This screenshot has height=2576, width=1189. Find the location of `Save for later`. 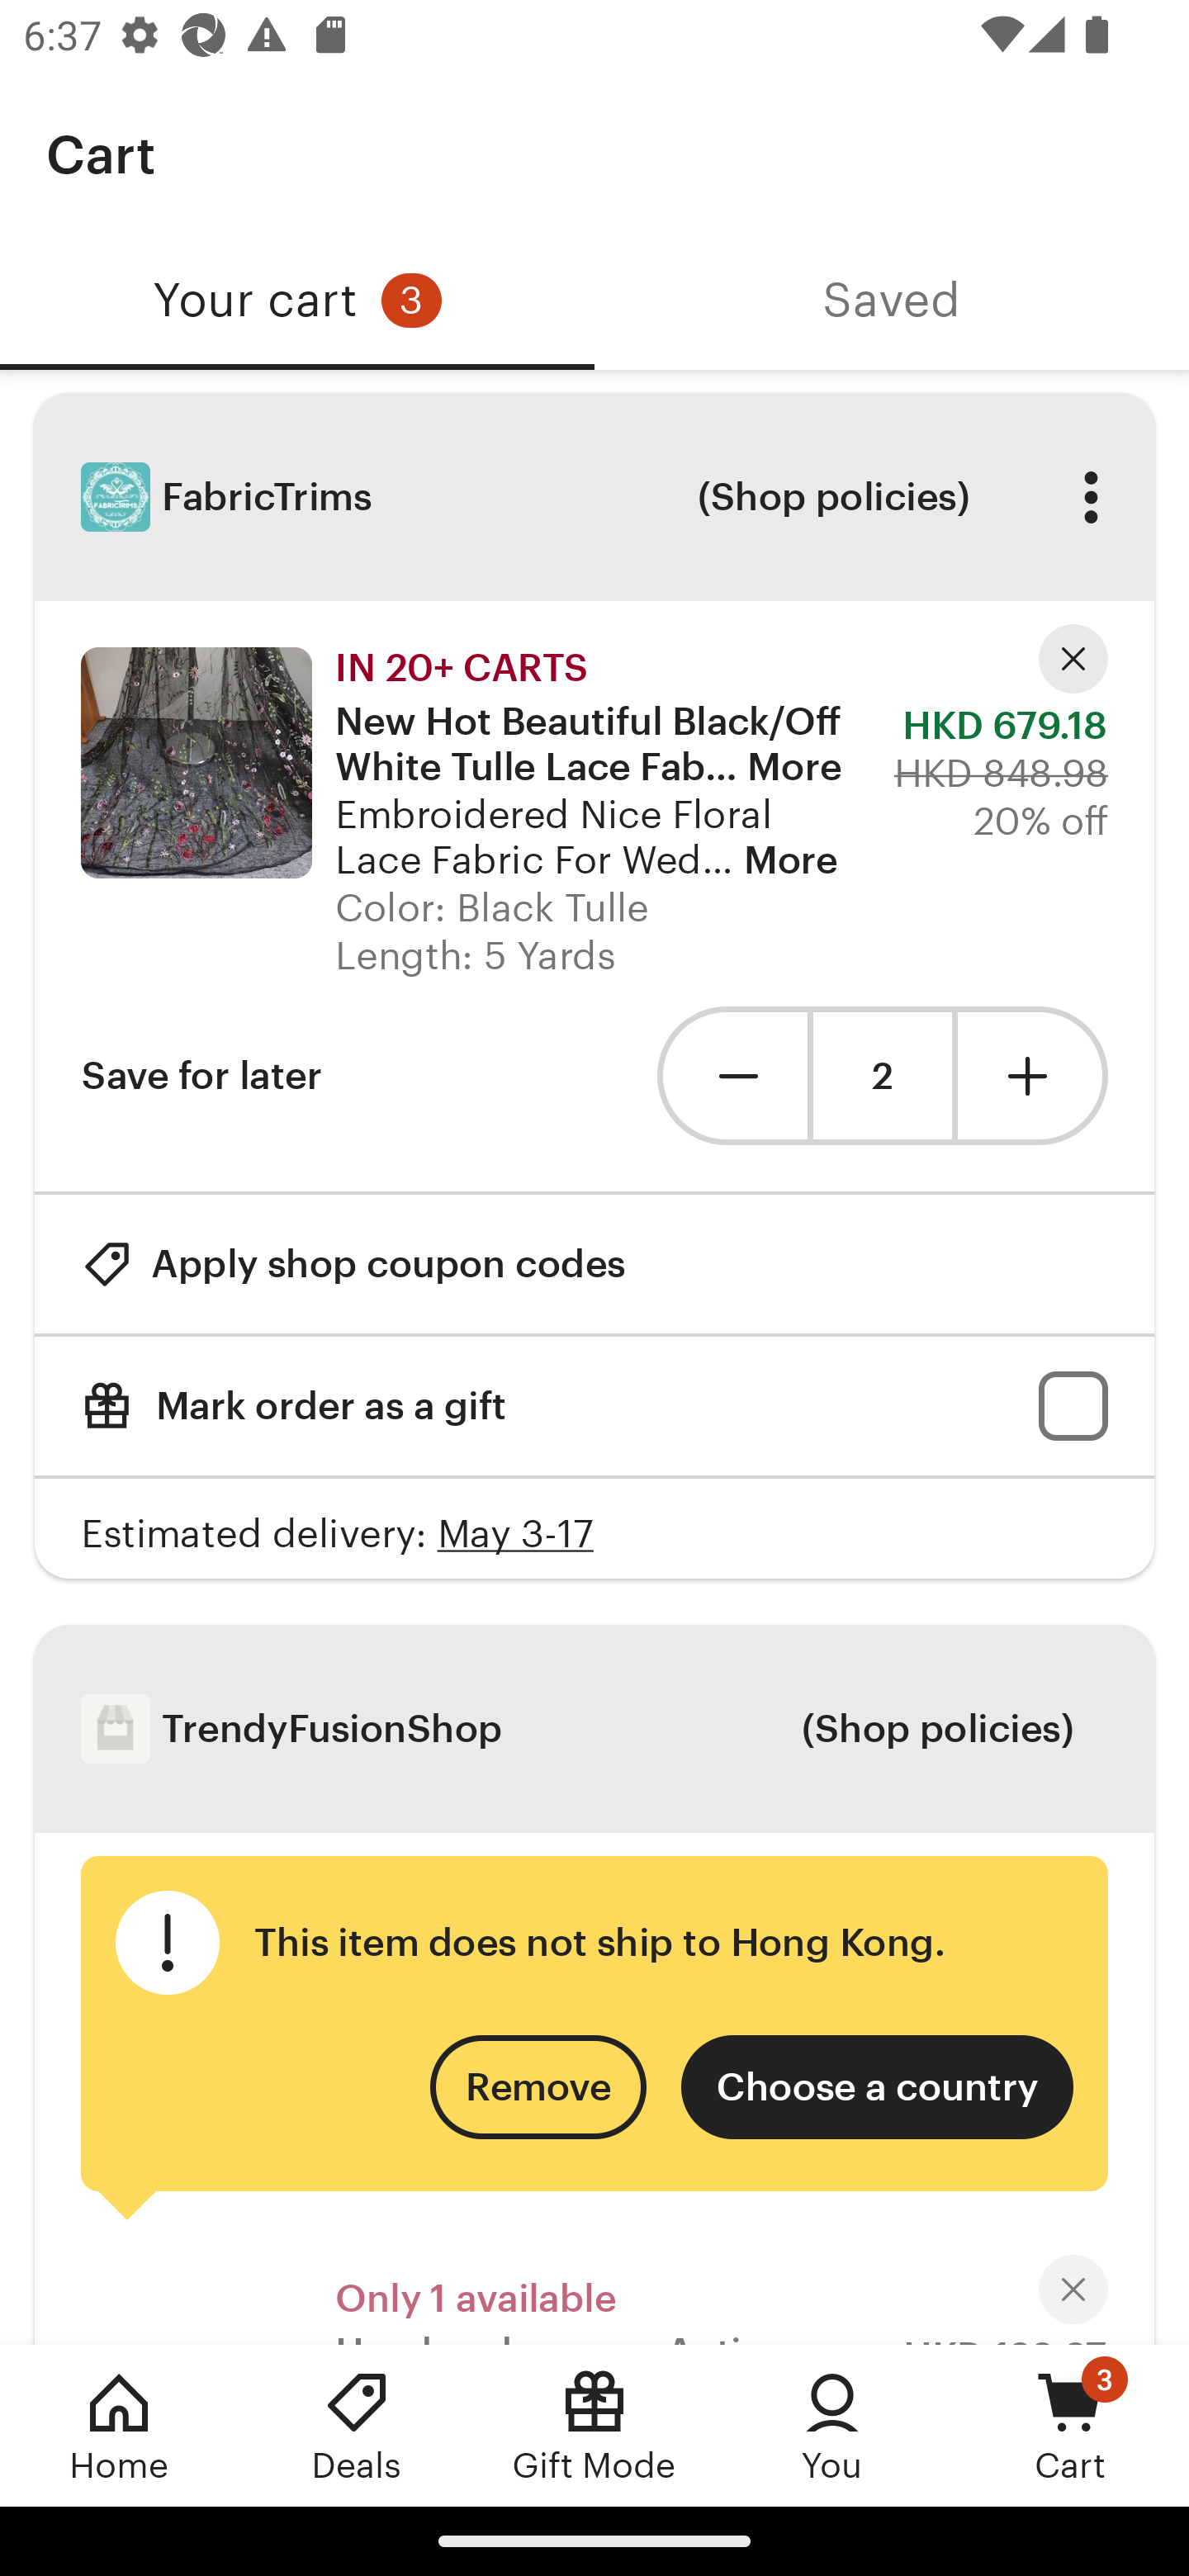

Save for later is located at coordinates (201, 1077).